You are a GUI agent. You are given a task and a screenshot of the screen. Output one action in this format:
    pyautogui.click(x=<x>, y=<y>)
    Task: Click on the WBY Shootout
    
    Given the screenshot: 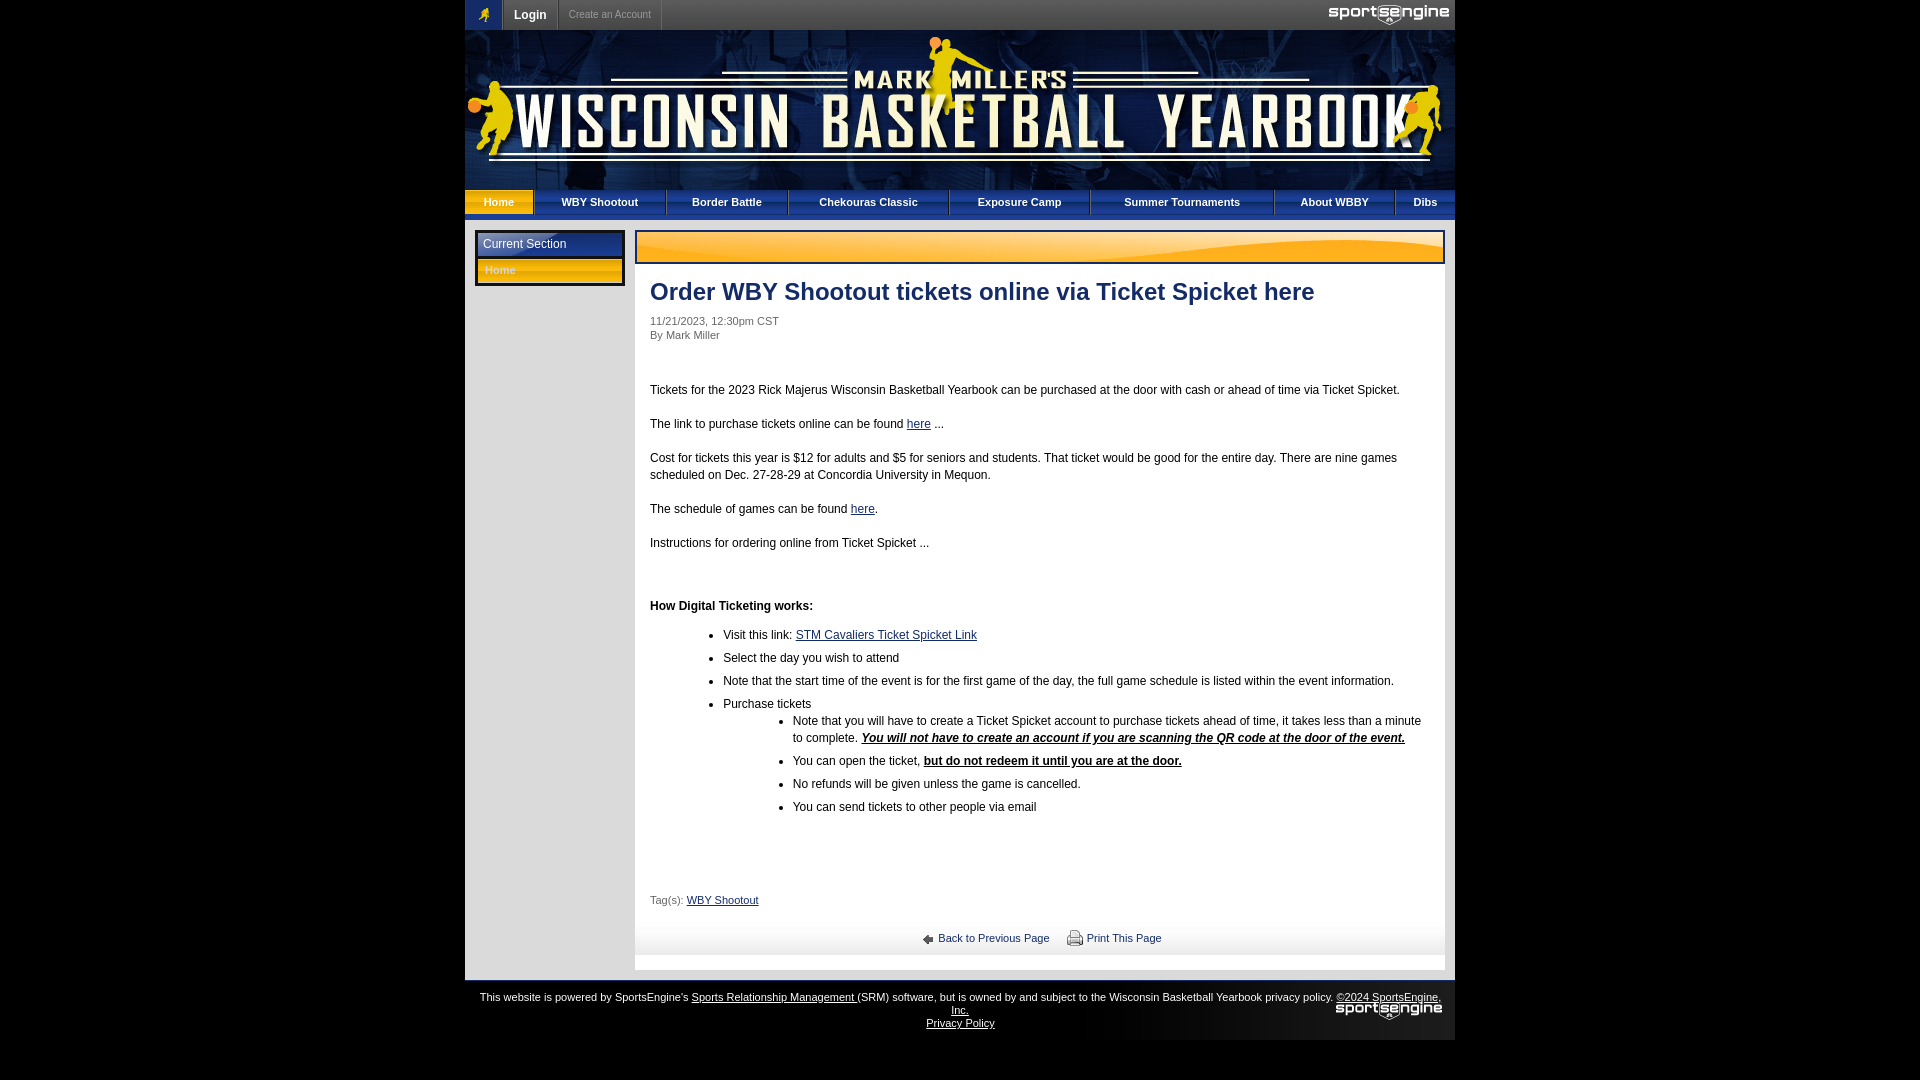 What is the action you would take?
    pyautogui.click(x=722, y=900)
    